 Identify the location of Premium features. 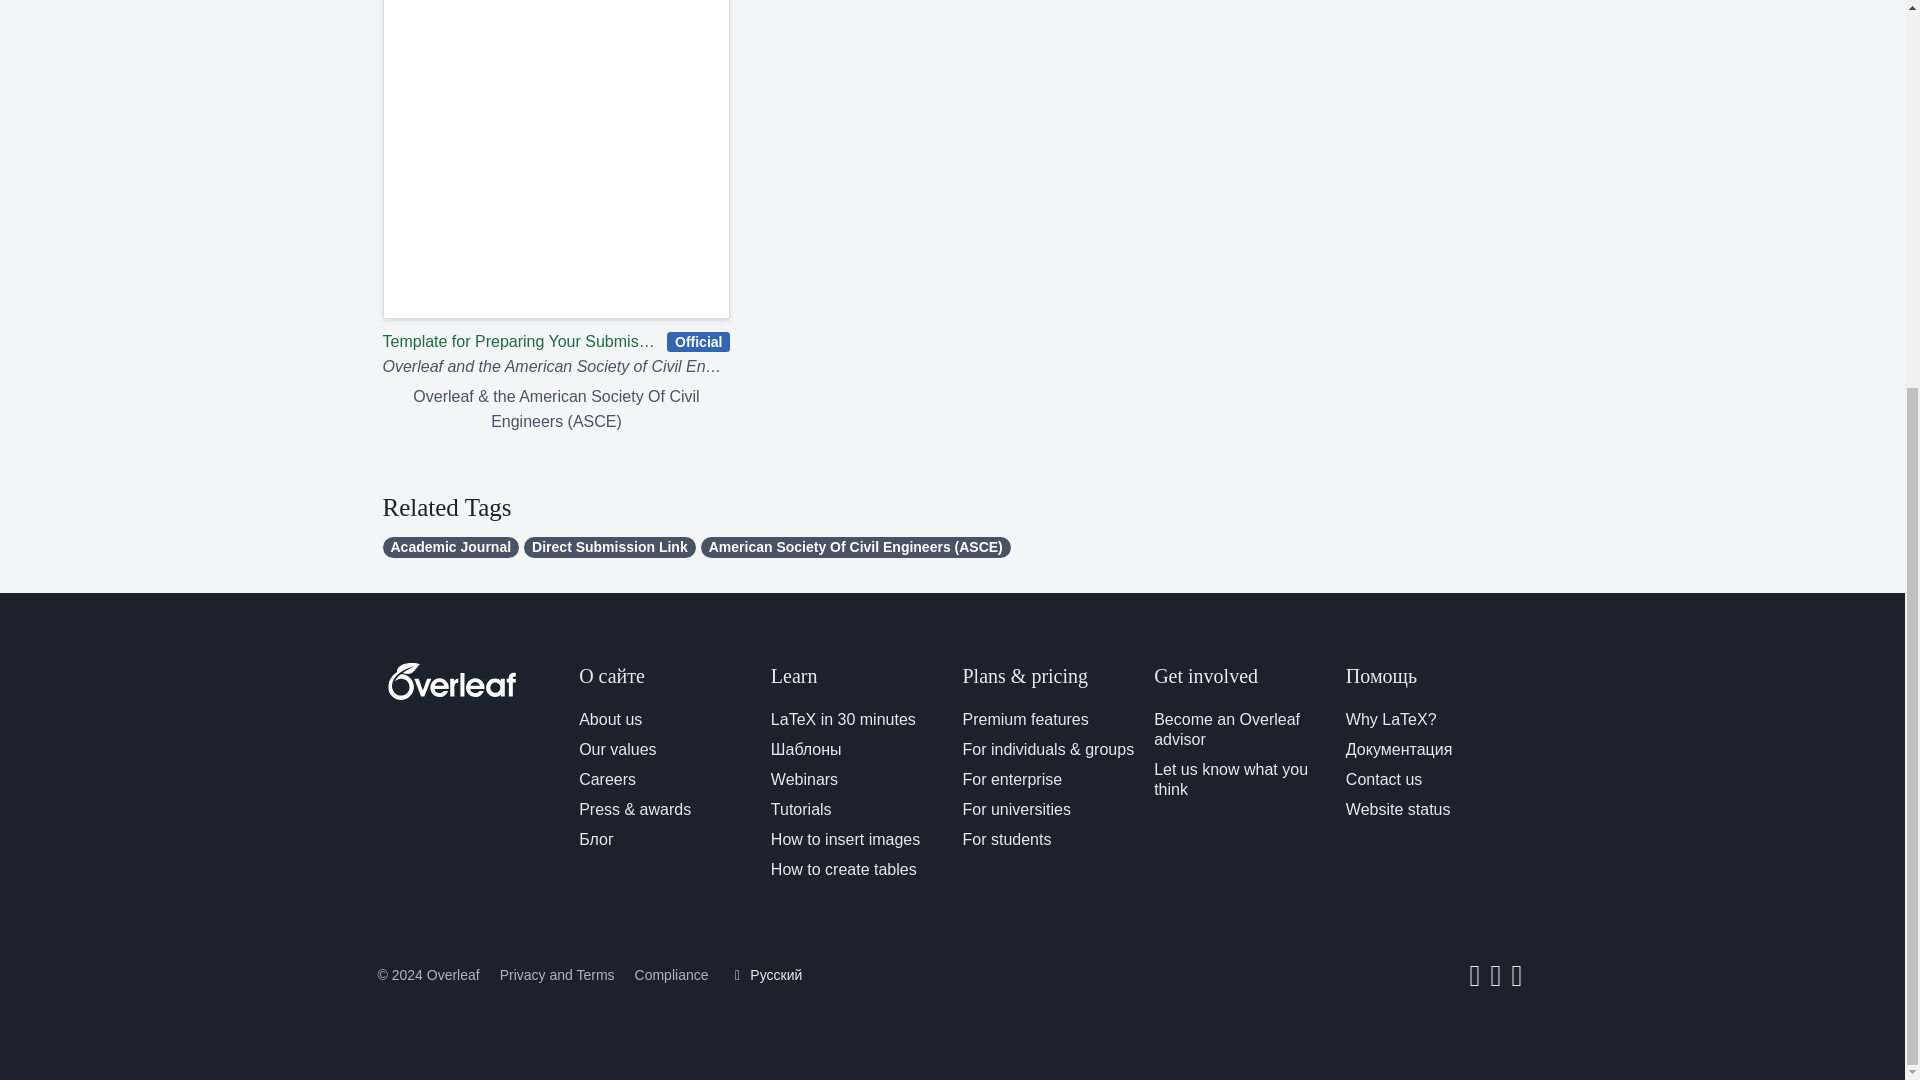
(1024, 718).